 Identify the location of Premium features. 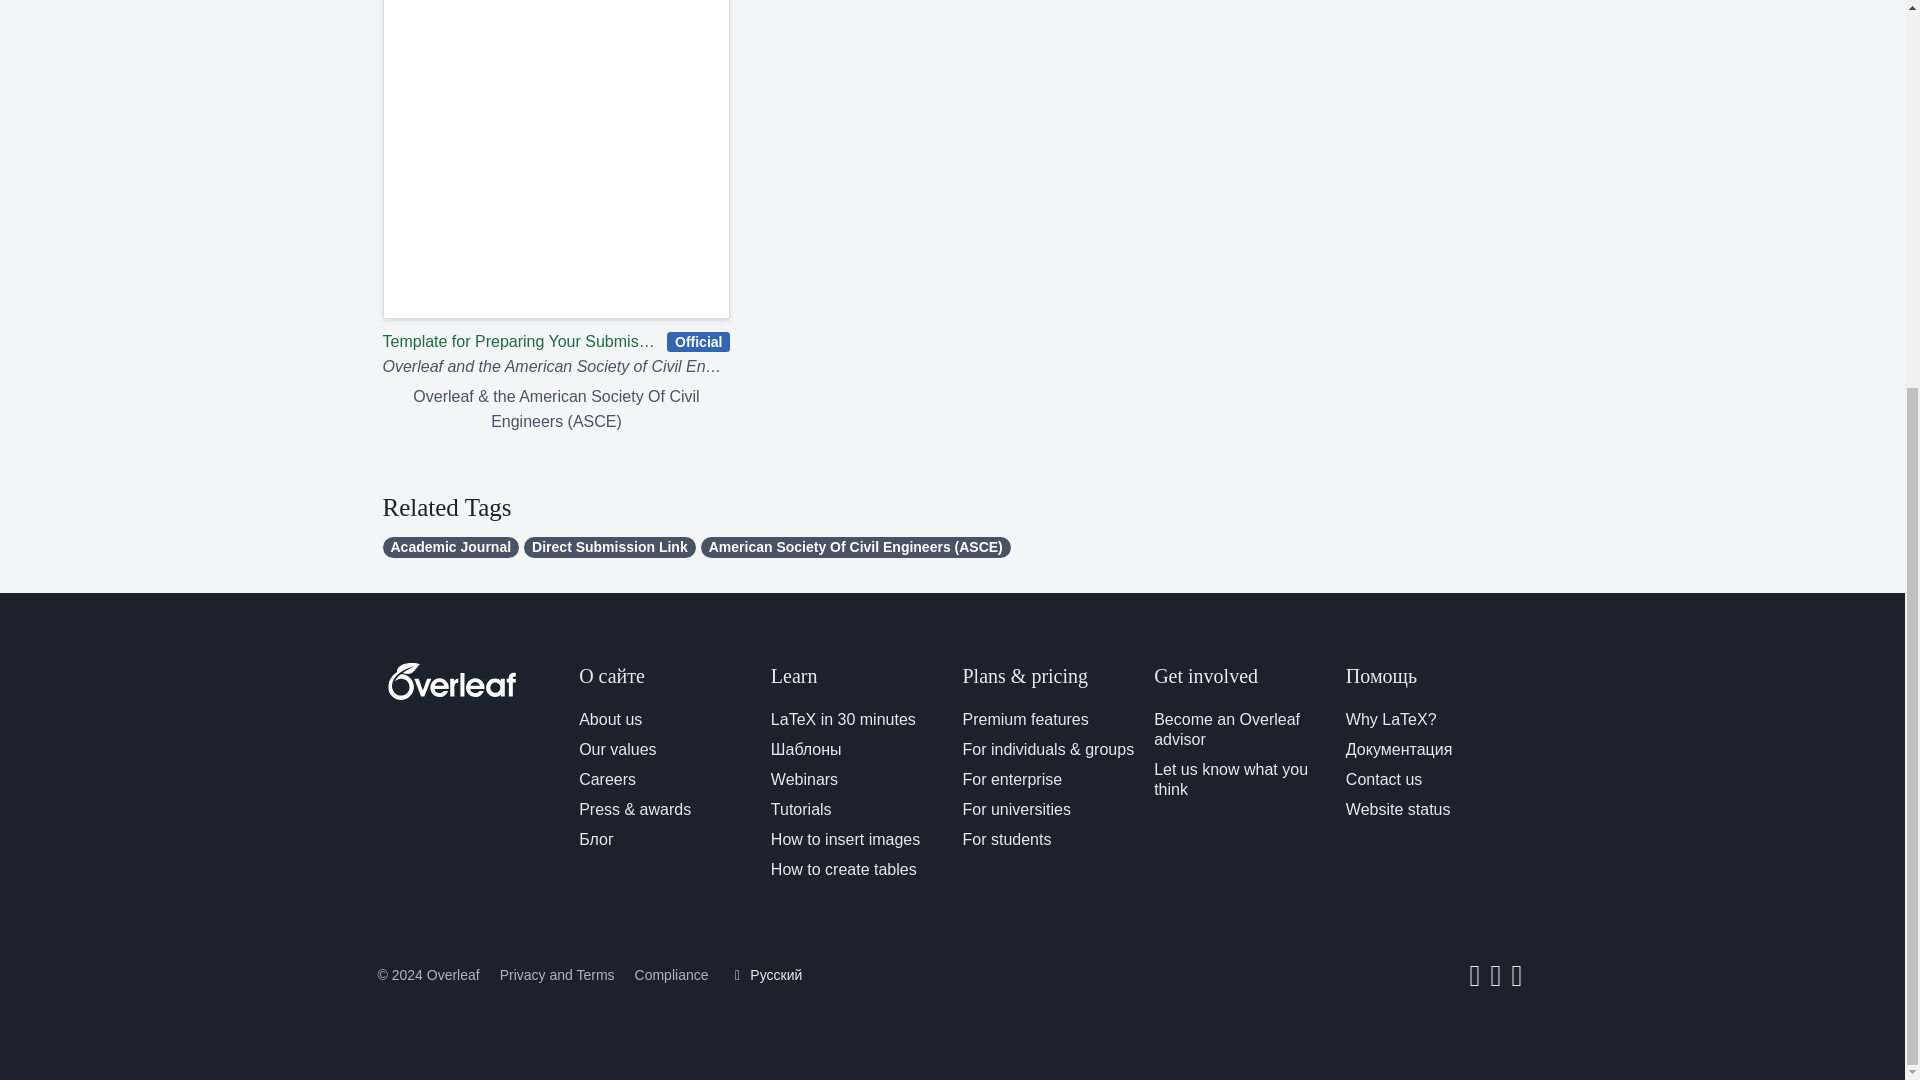
(1024, 718).